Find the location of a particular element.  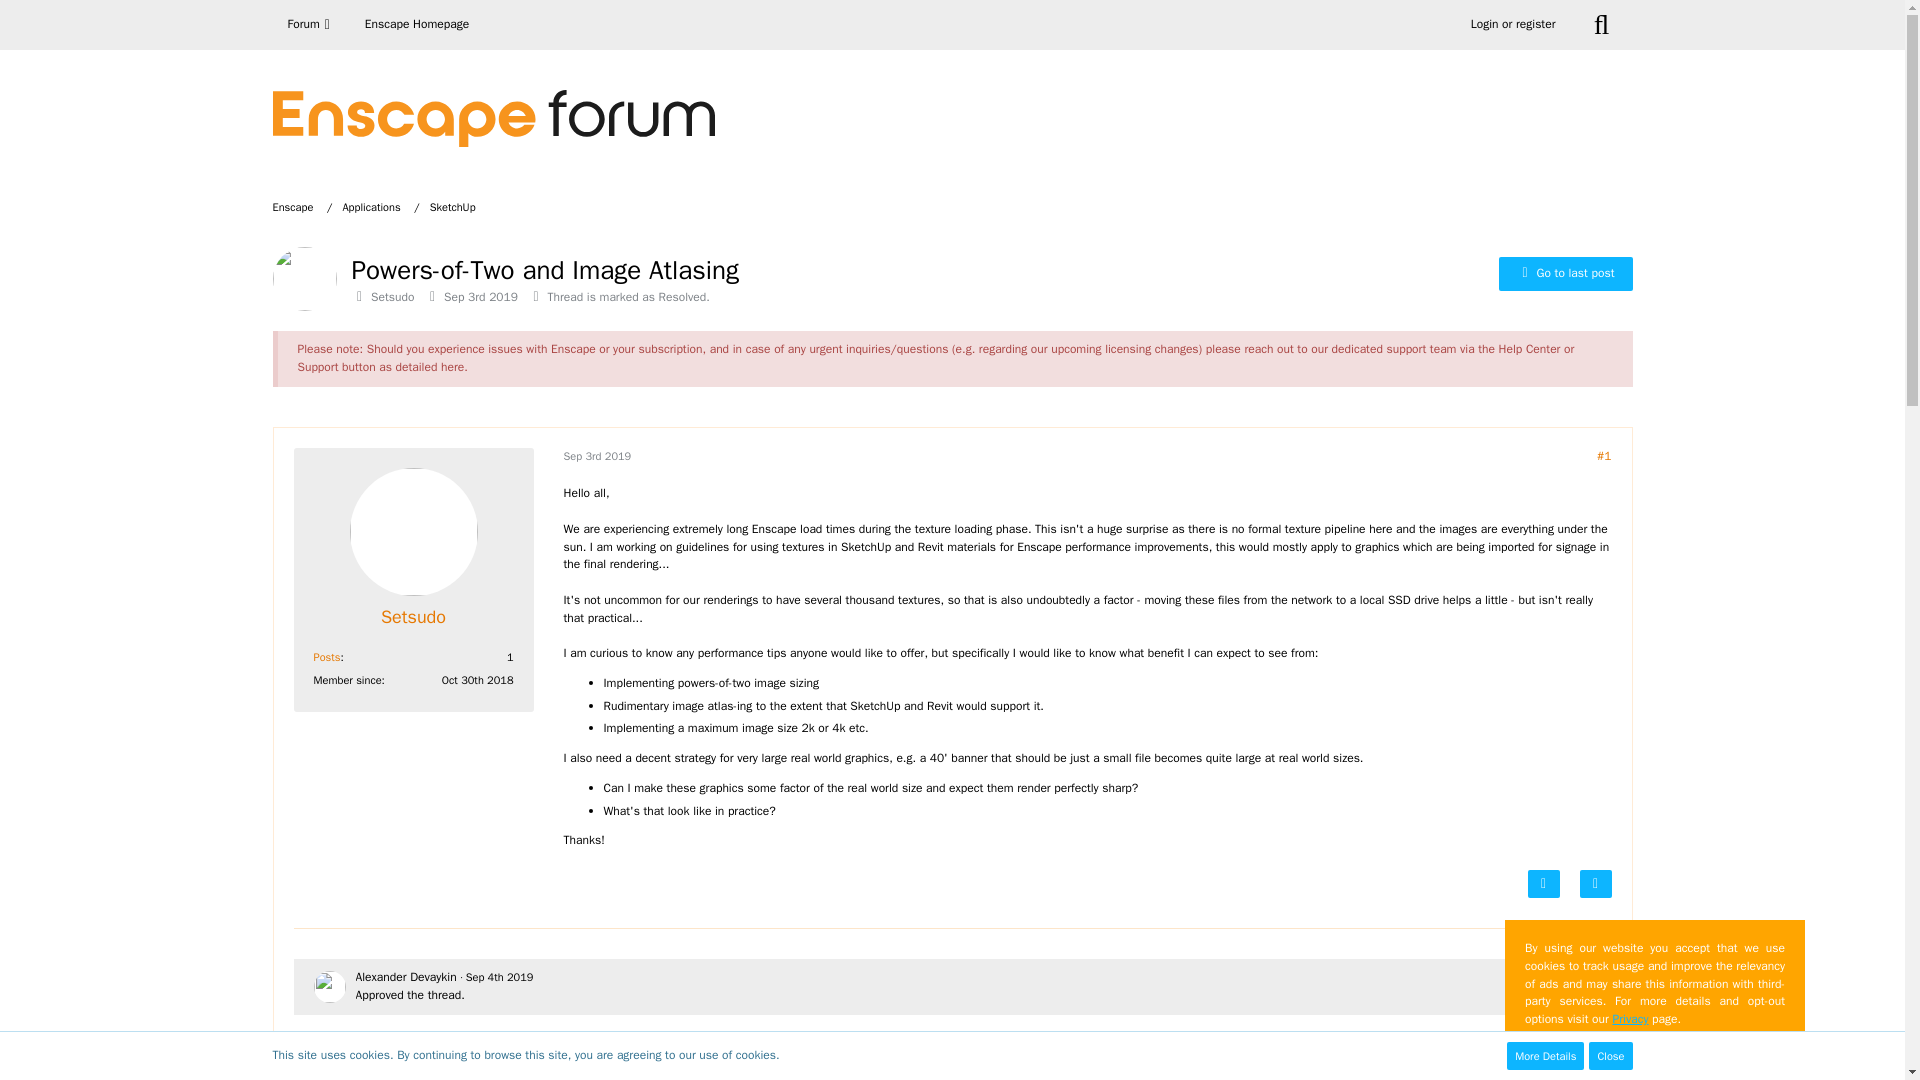

here. is located at coordinates (454, 366).